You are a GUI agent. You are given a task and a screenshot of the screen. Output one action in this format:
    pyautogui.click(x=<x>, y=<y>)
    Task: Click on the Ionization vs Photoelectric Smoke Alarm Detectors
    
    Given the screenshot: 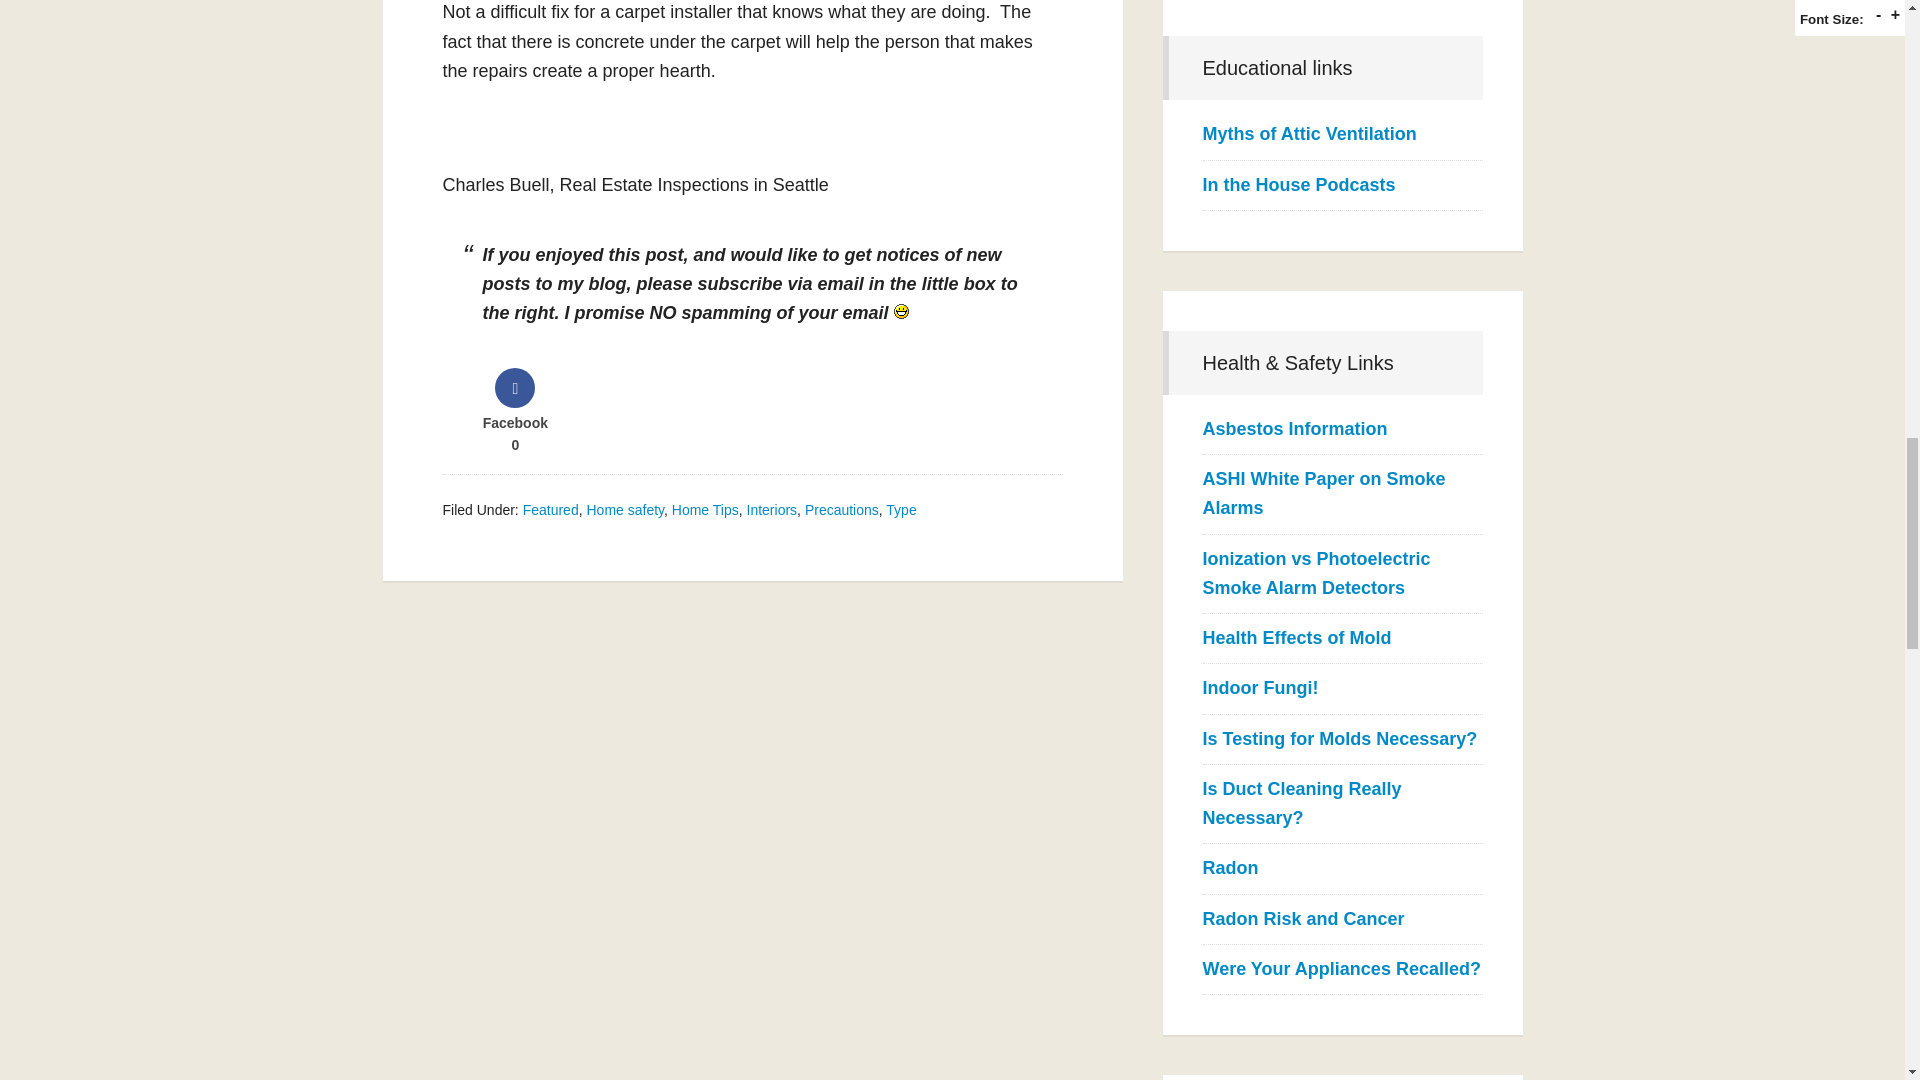 What is the action you would take?
    pyautogui.click(x=1316, y=573)
    